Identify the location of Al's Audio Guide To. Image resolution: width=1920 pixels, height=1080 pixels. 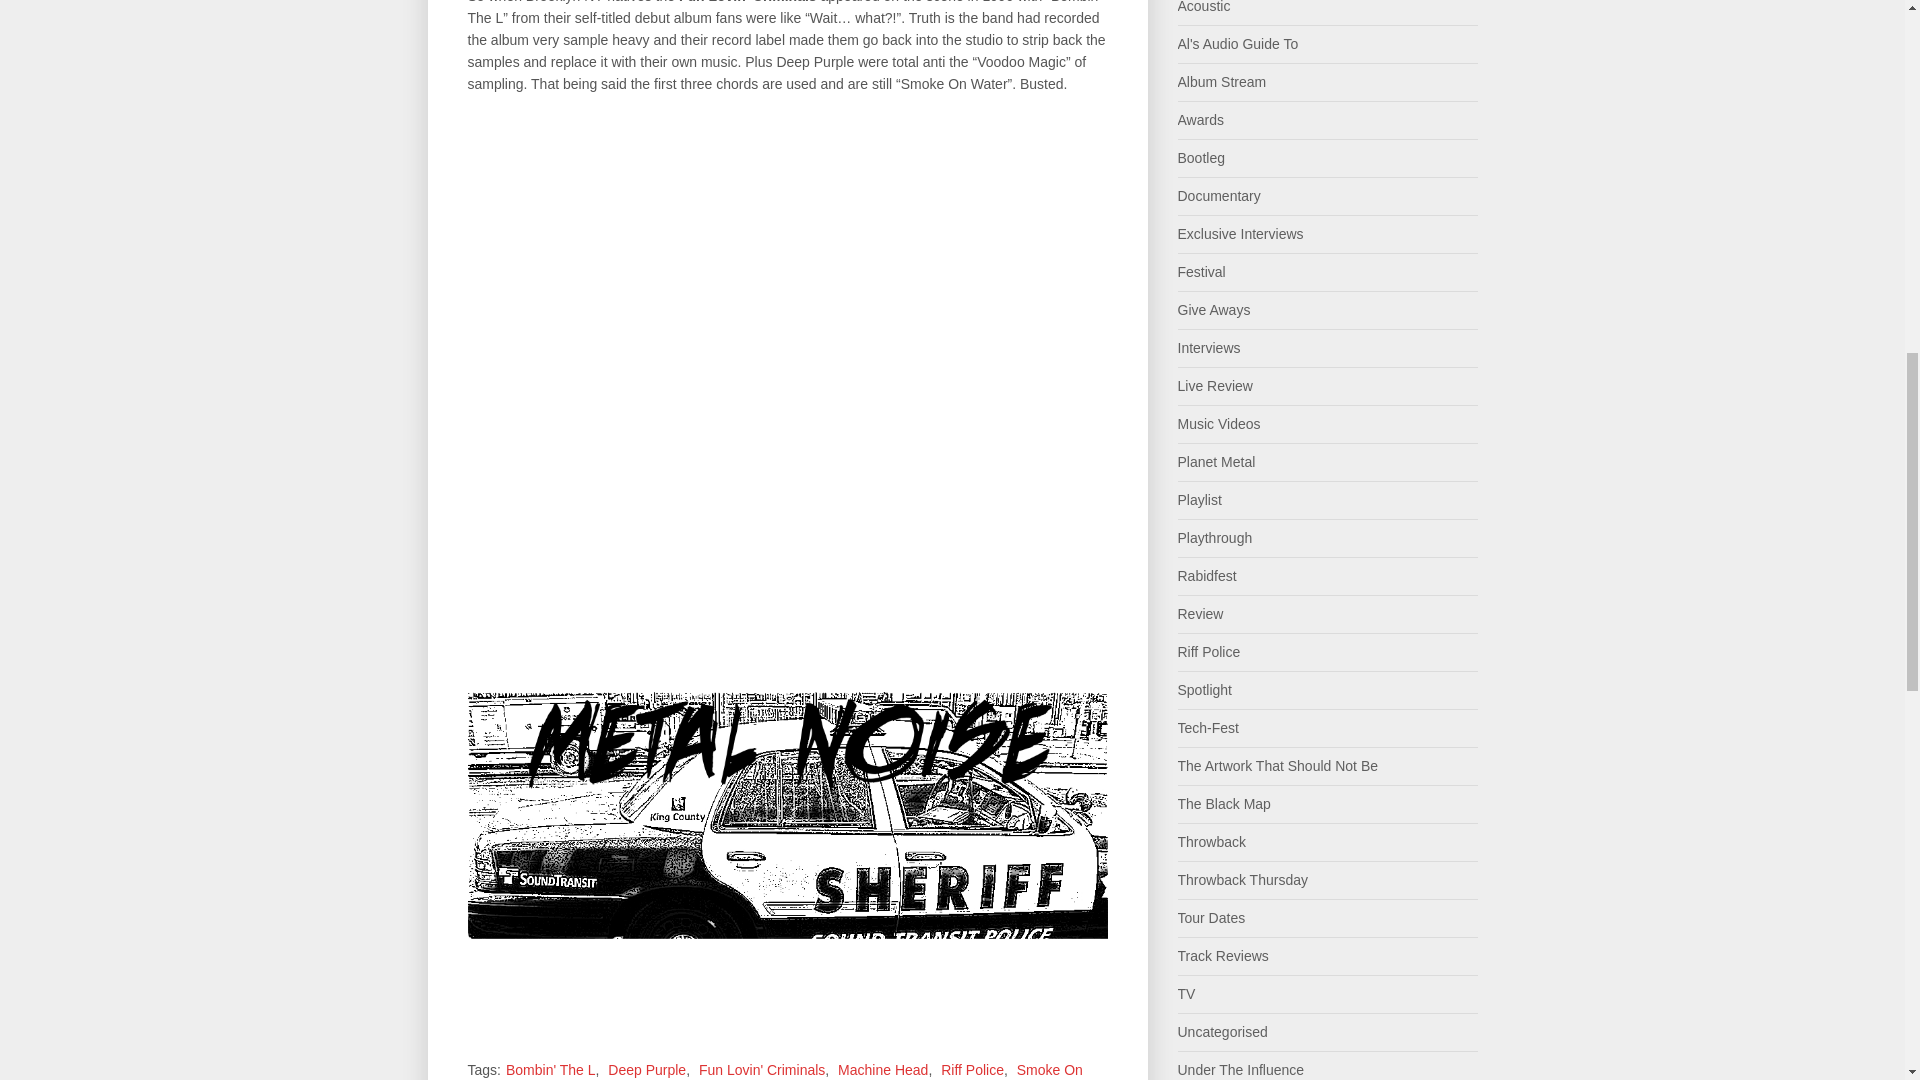
(1238, 43).